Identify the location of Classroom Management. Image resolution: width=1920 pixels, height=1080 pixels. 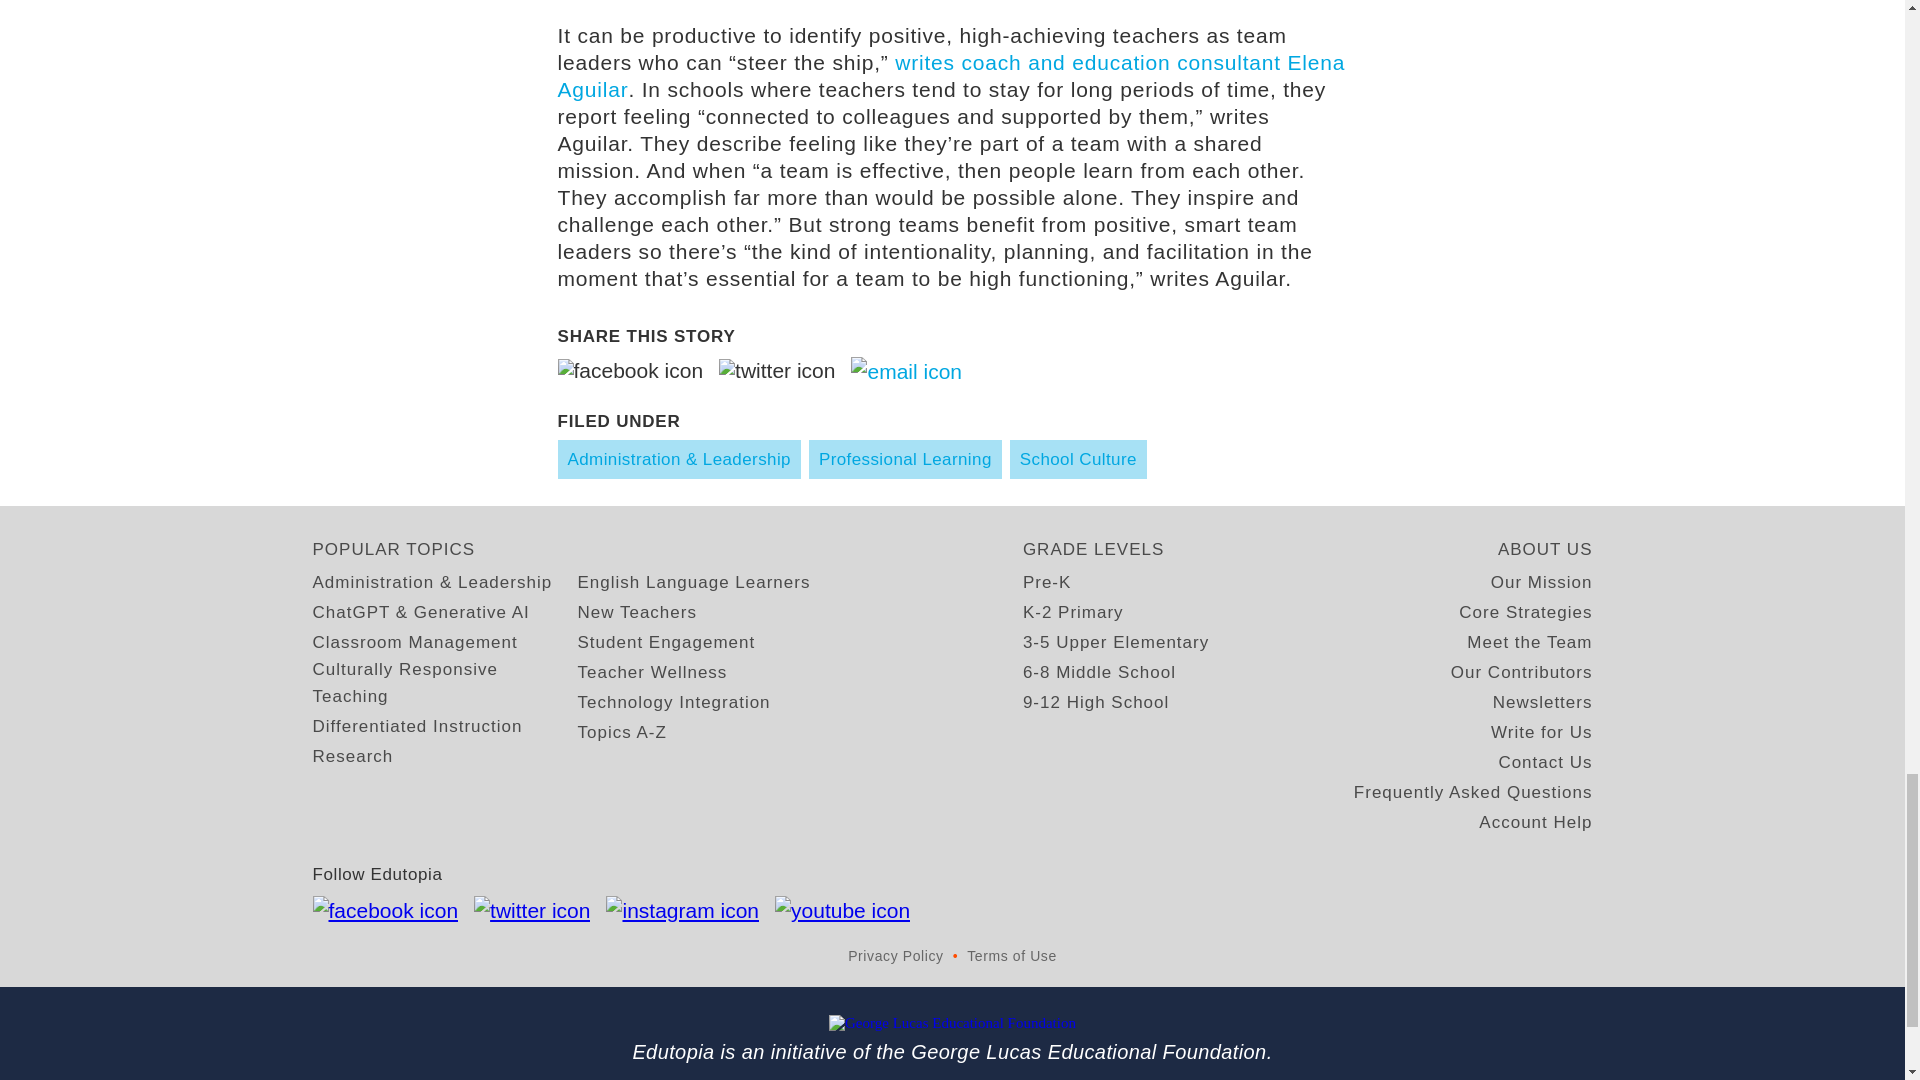
(414, 642).